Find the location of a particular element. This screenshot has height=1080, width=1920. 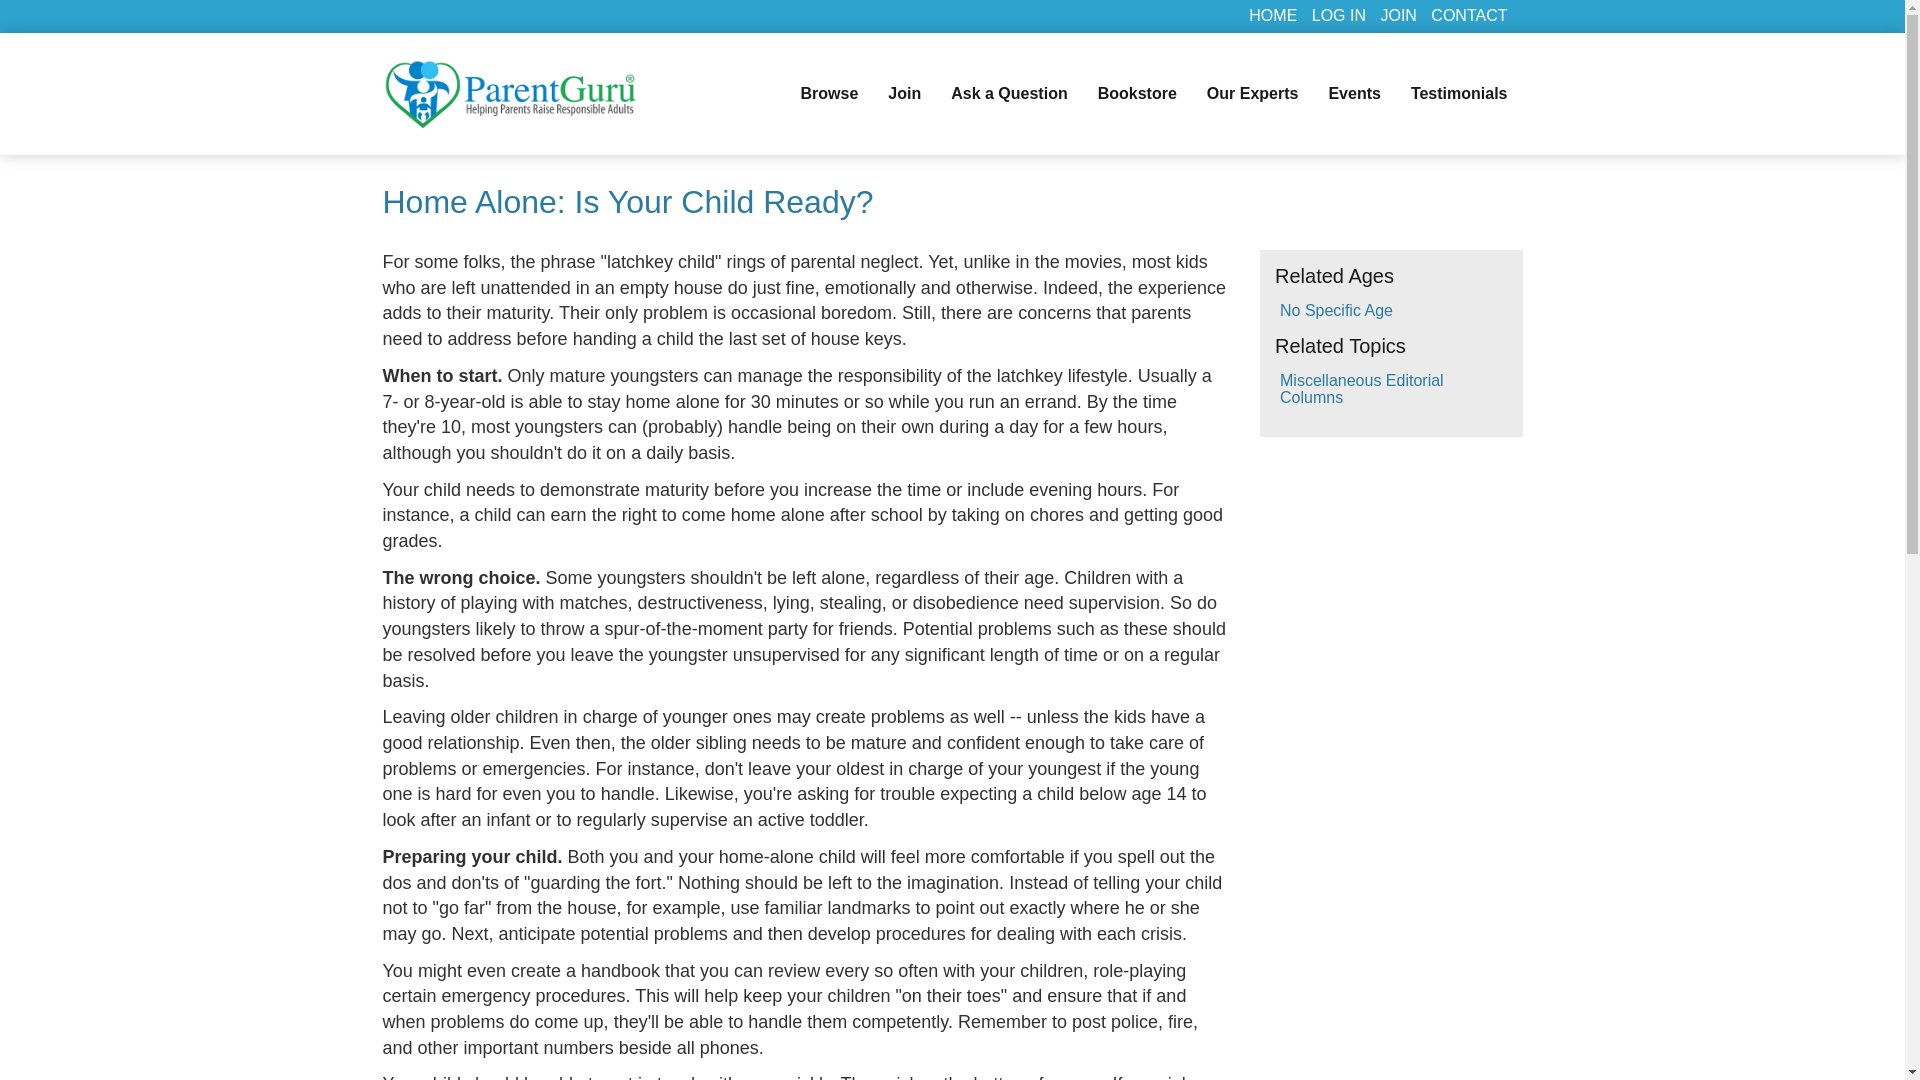

HOME is located at coordinates (1273, 14).